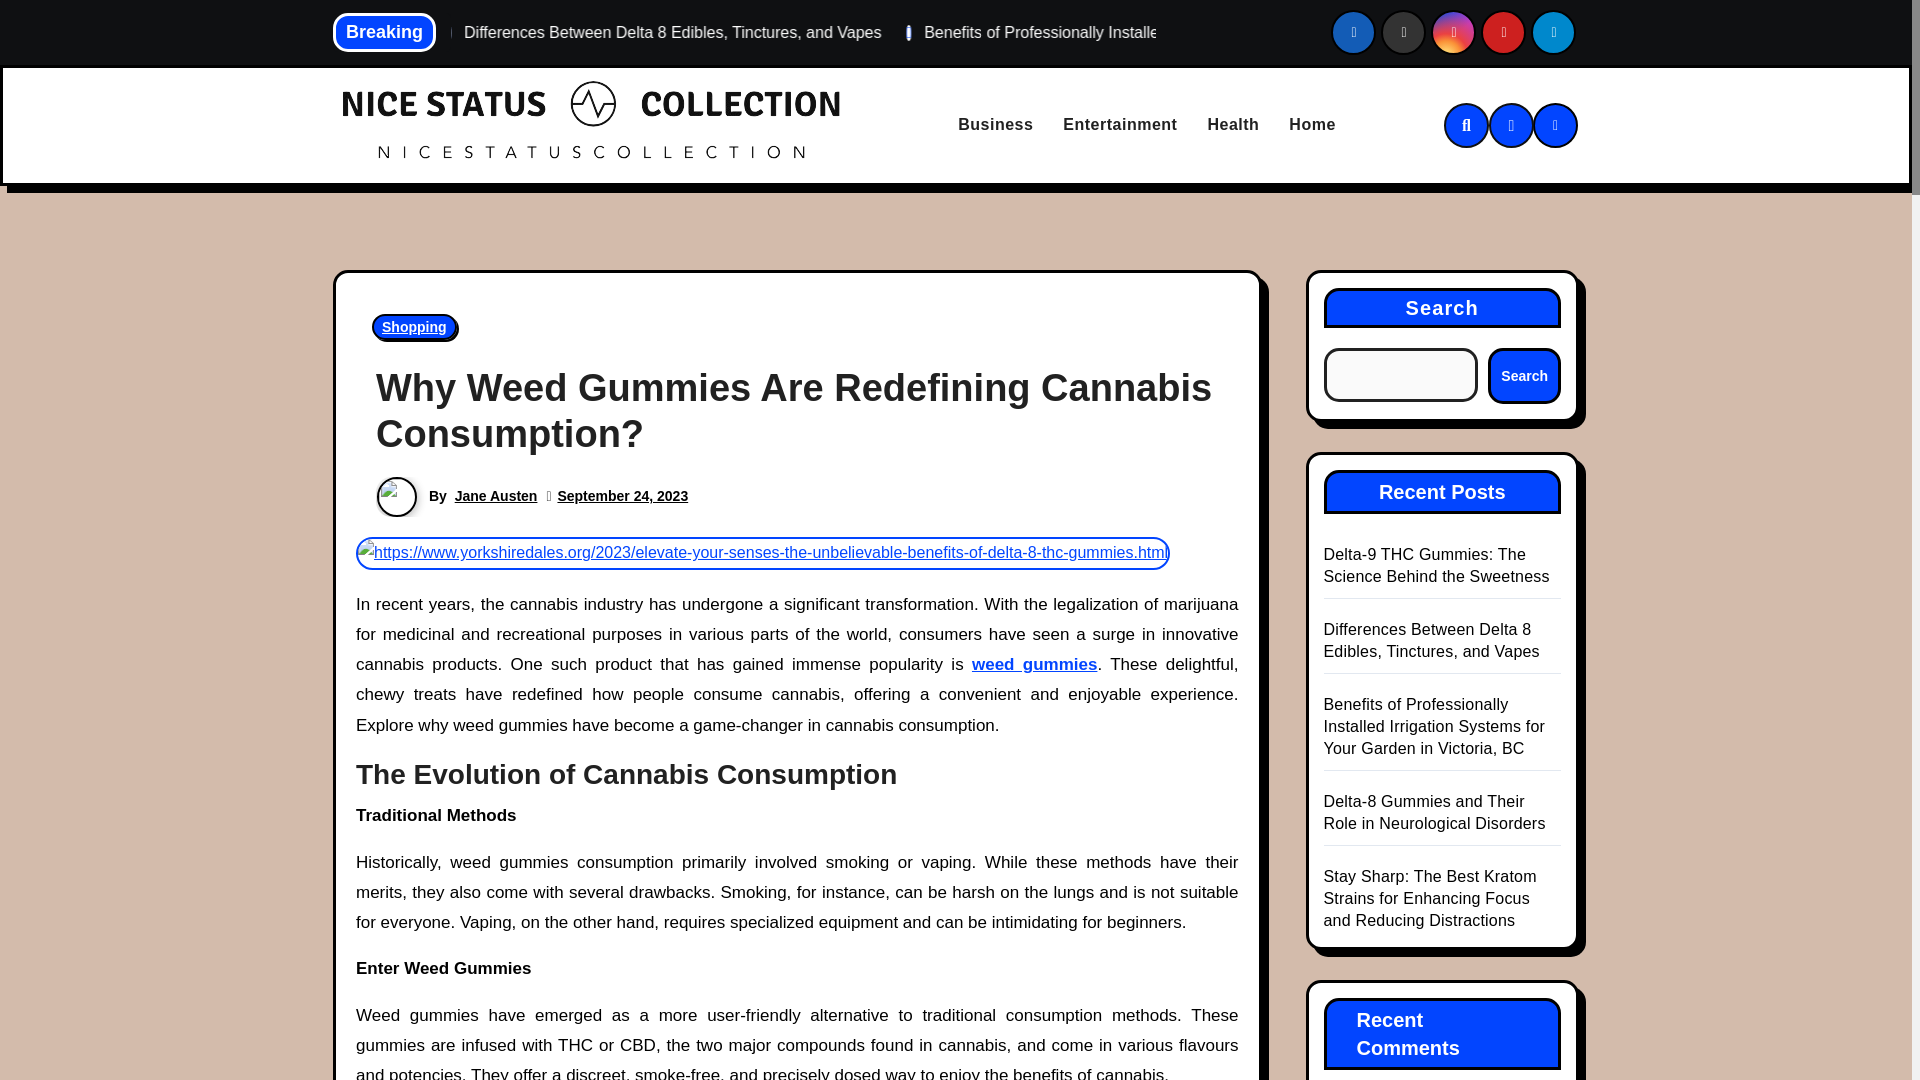 The width and height of the screenshot is (1920, 1080). I want to click on Entertainment, so click(1120, 126).